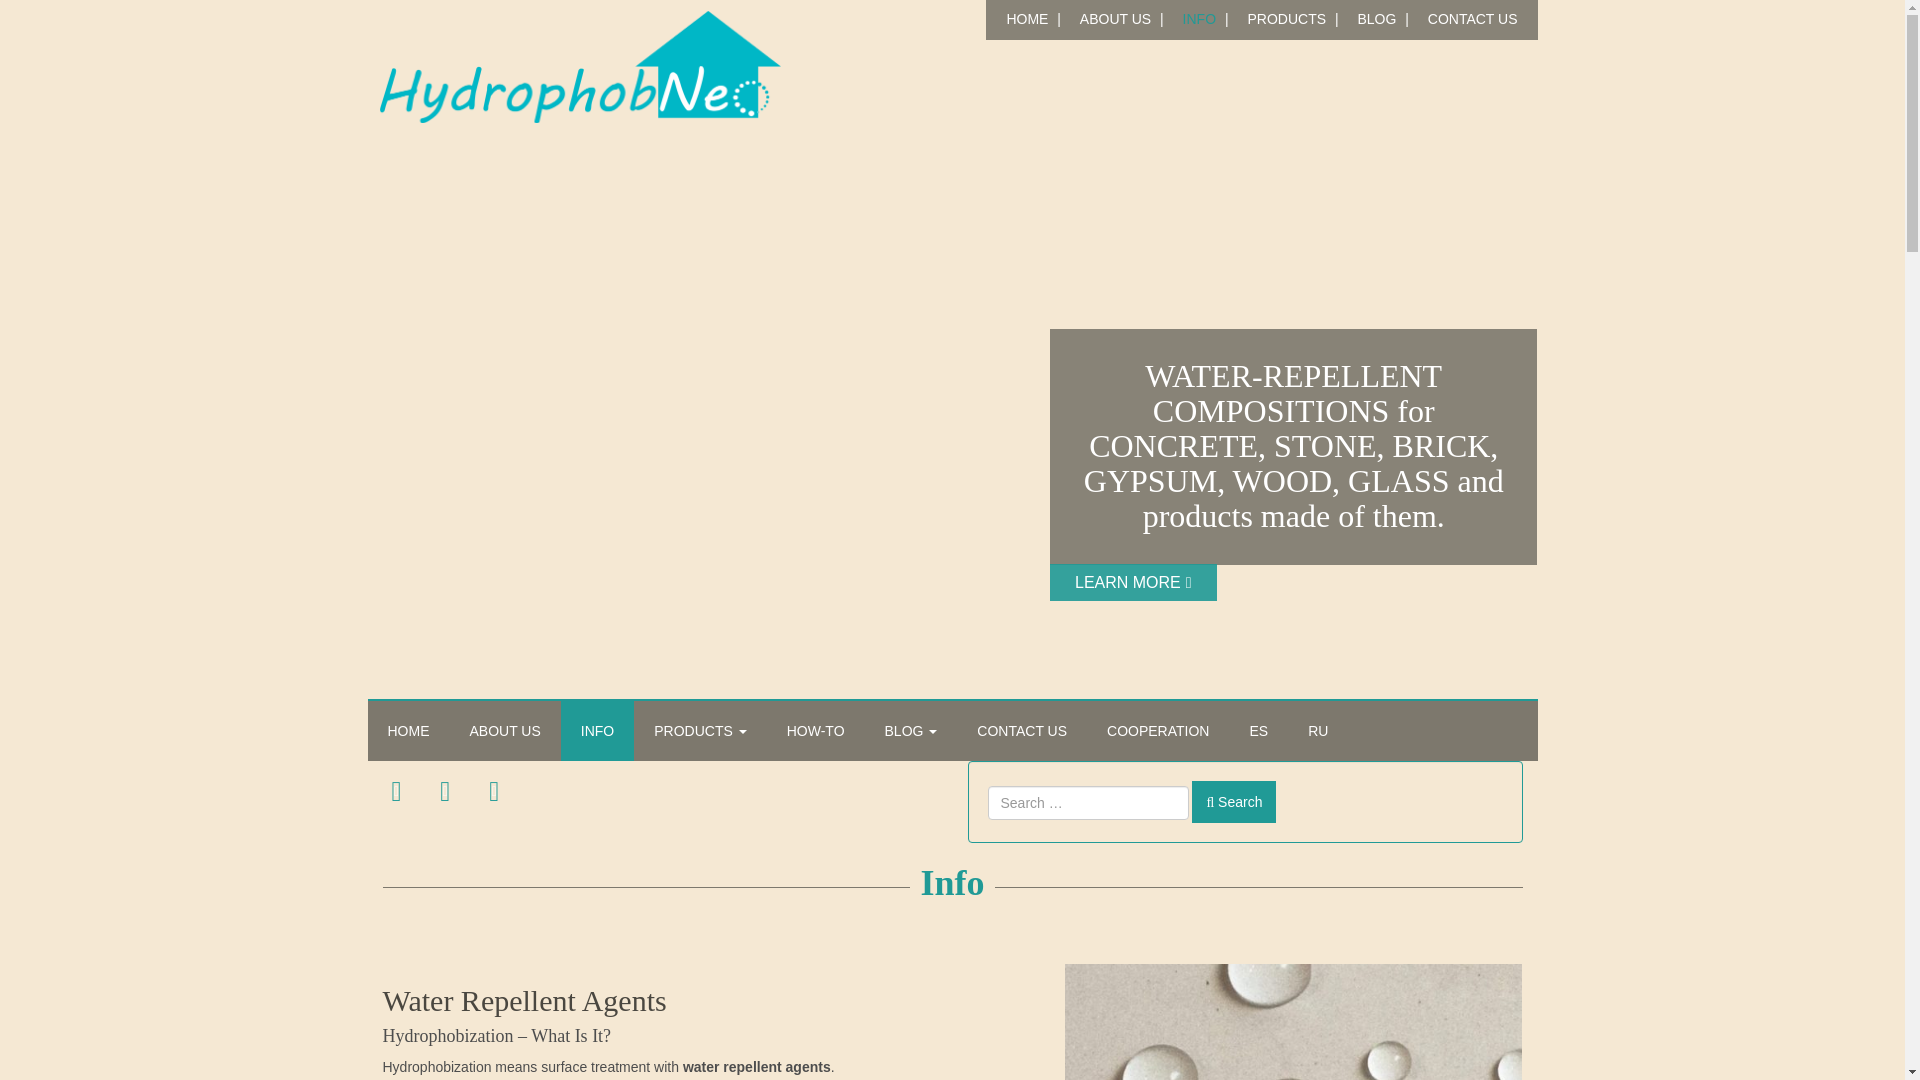  What do you see at coordinates (1115, 18) in the screenshot?
I see `HydrophobNeo water-repellent compositions` at bounding box center [1115, 18].